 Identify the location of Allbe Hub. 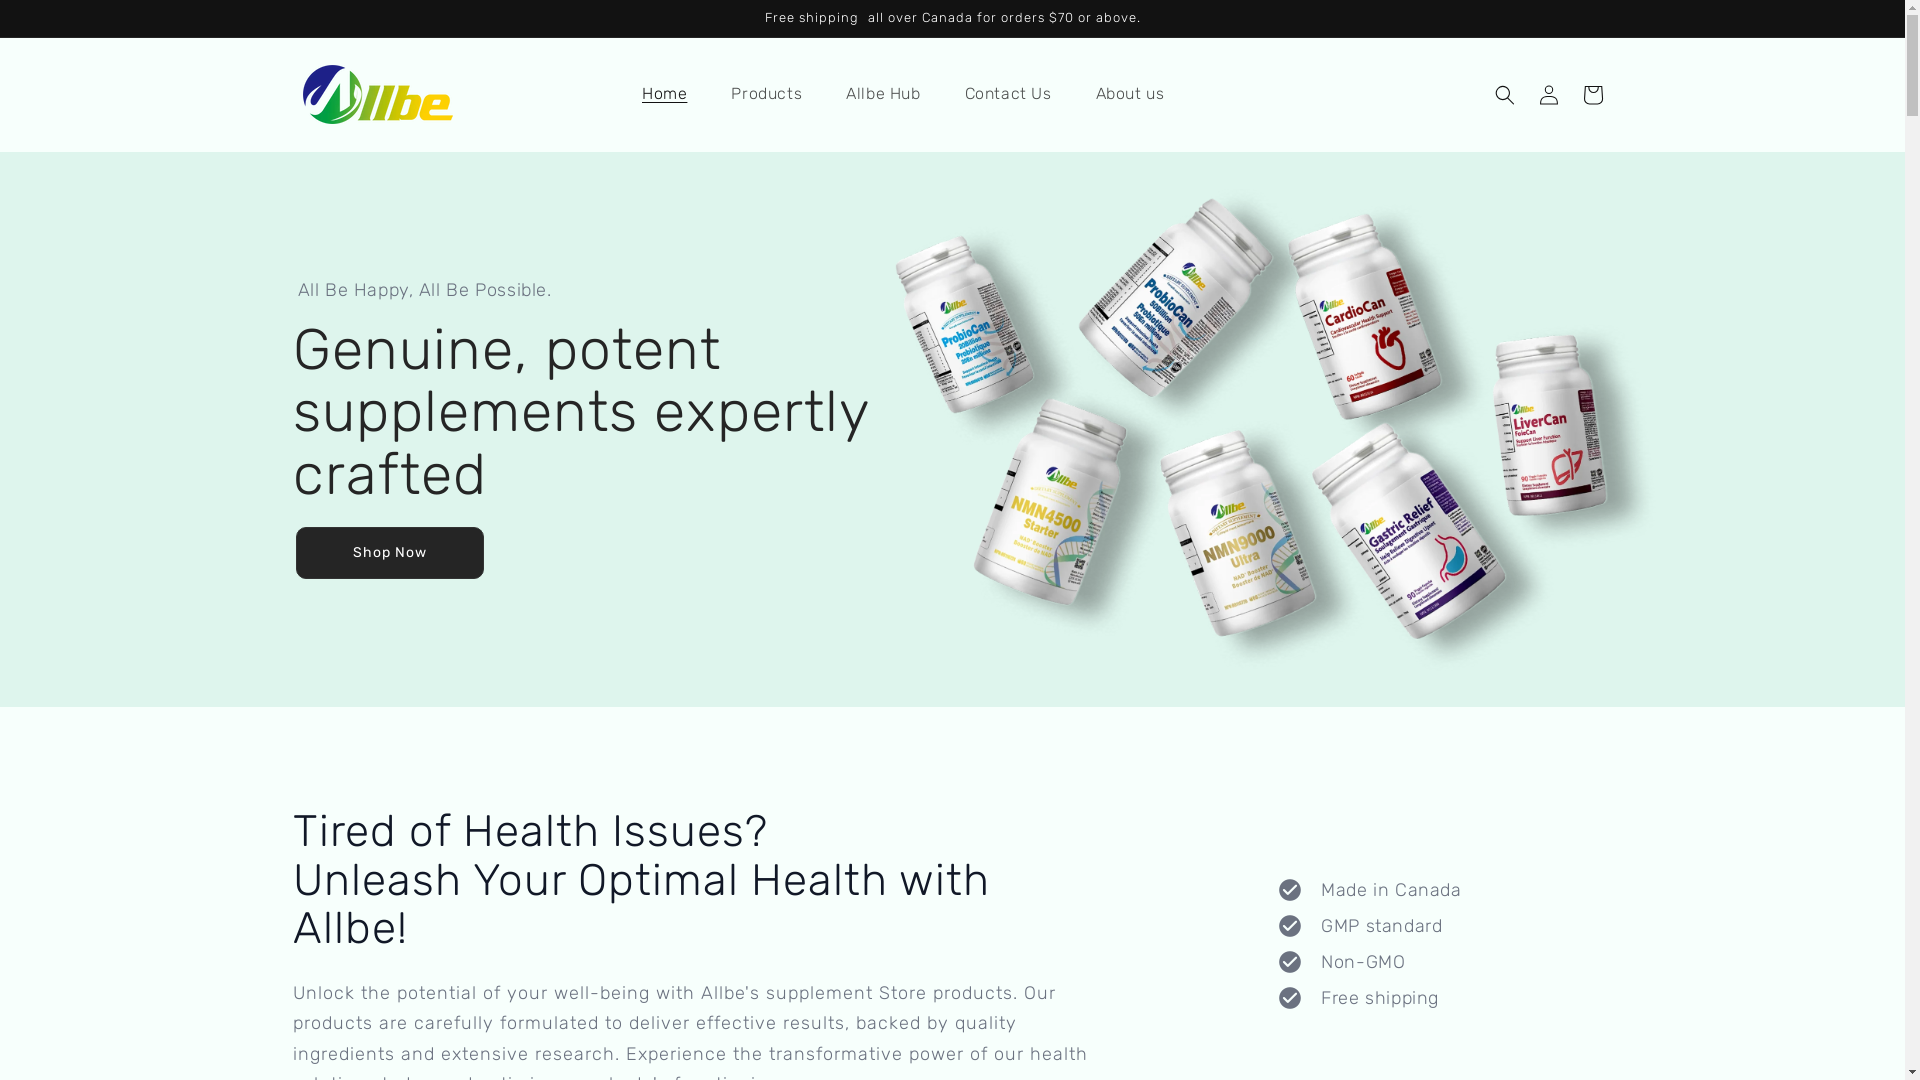
(883, 94).